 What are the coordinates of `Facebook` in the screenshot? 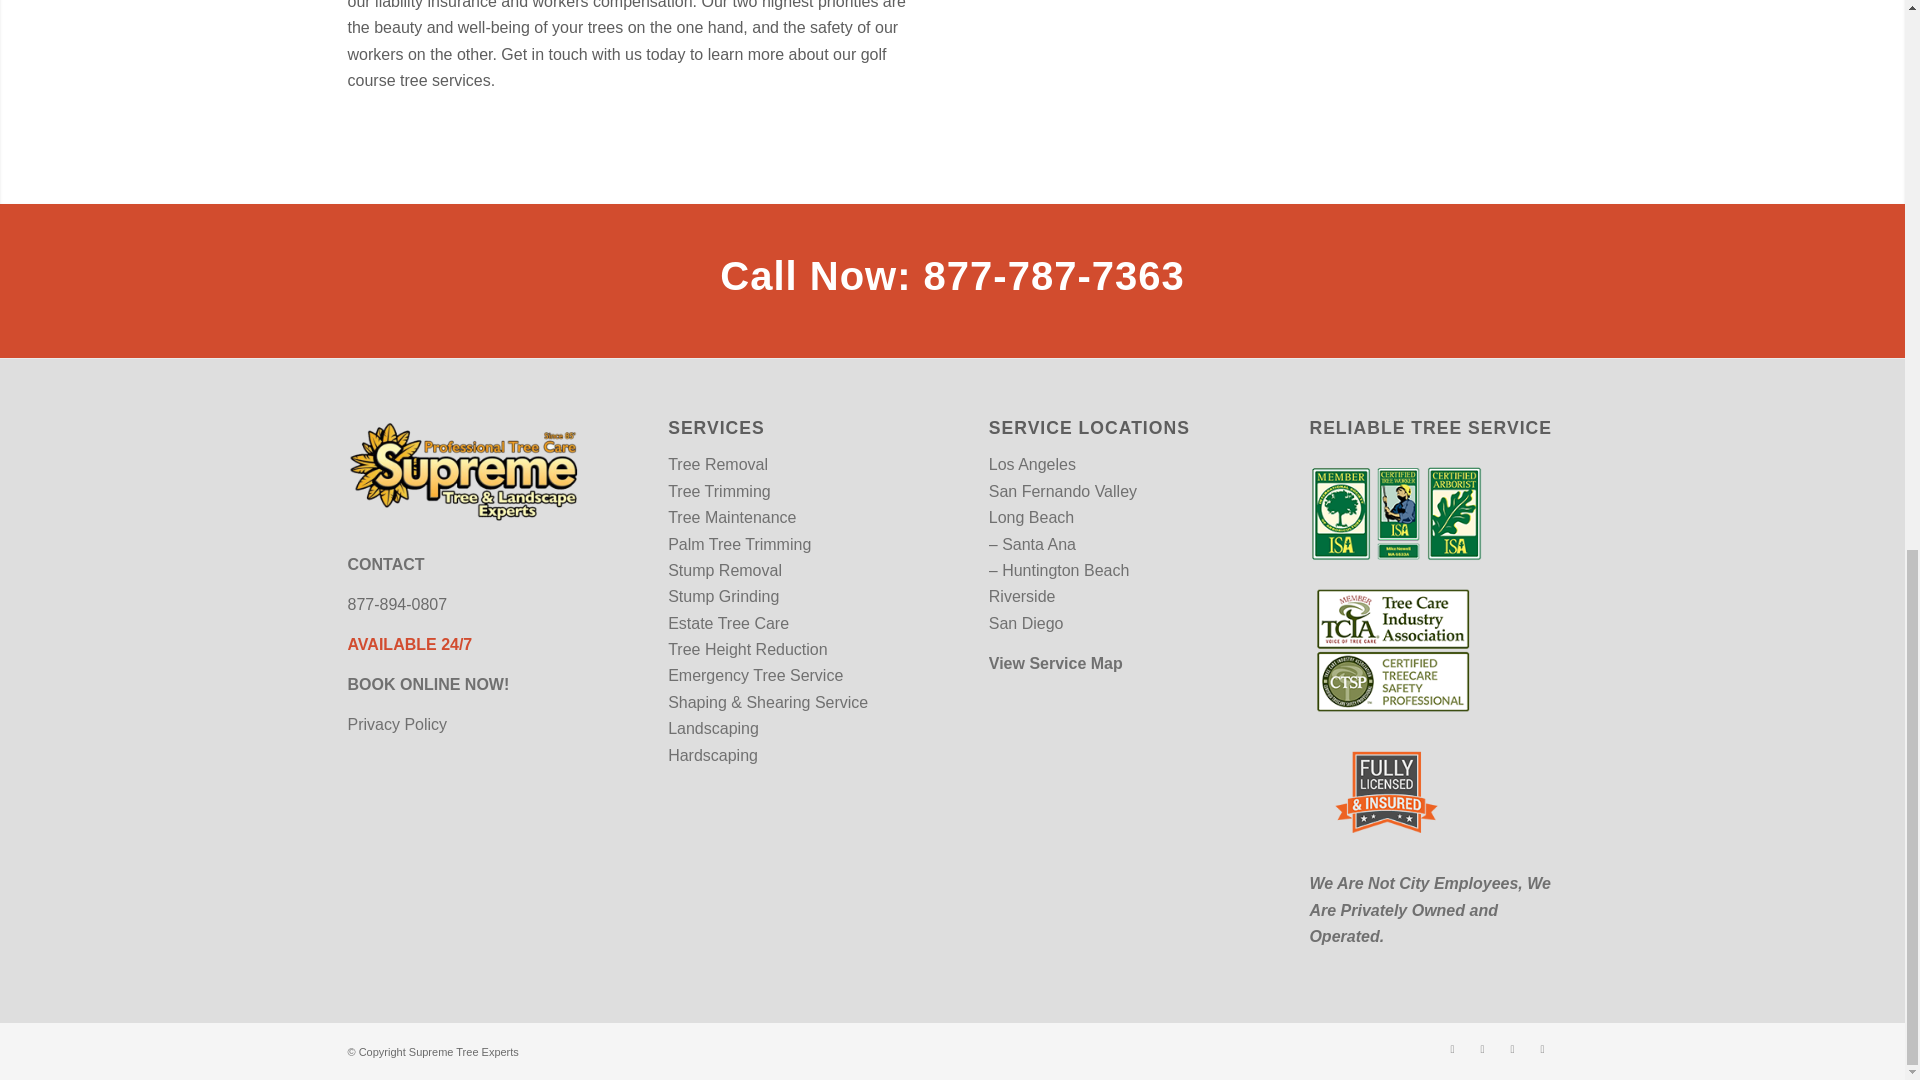 It's located at (1453, 1048).